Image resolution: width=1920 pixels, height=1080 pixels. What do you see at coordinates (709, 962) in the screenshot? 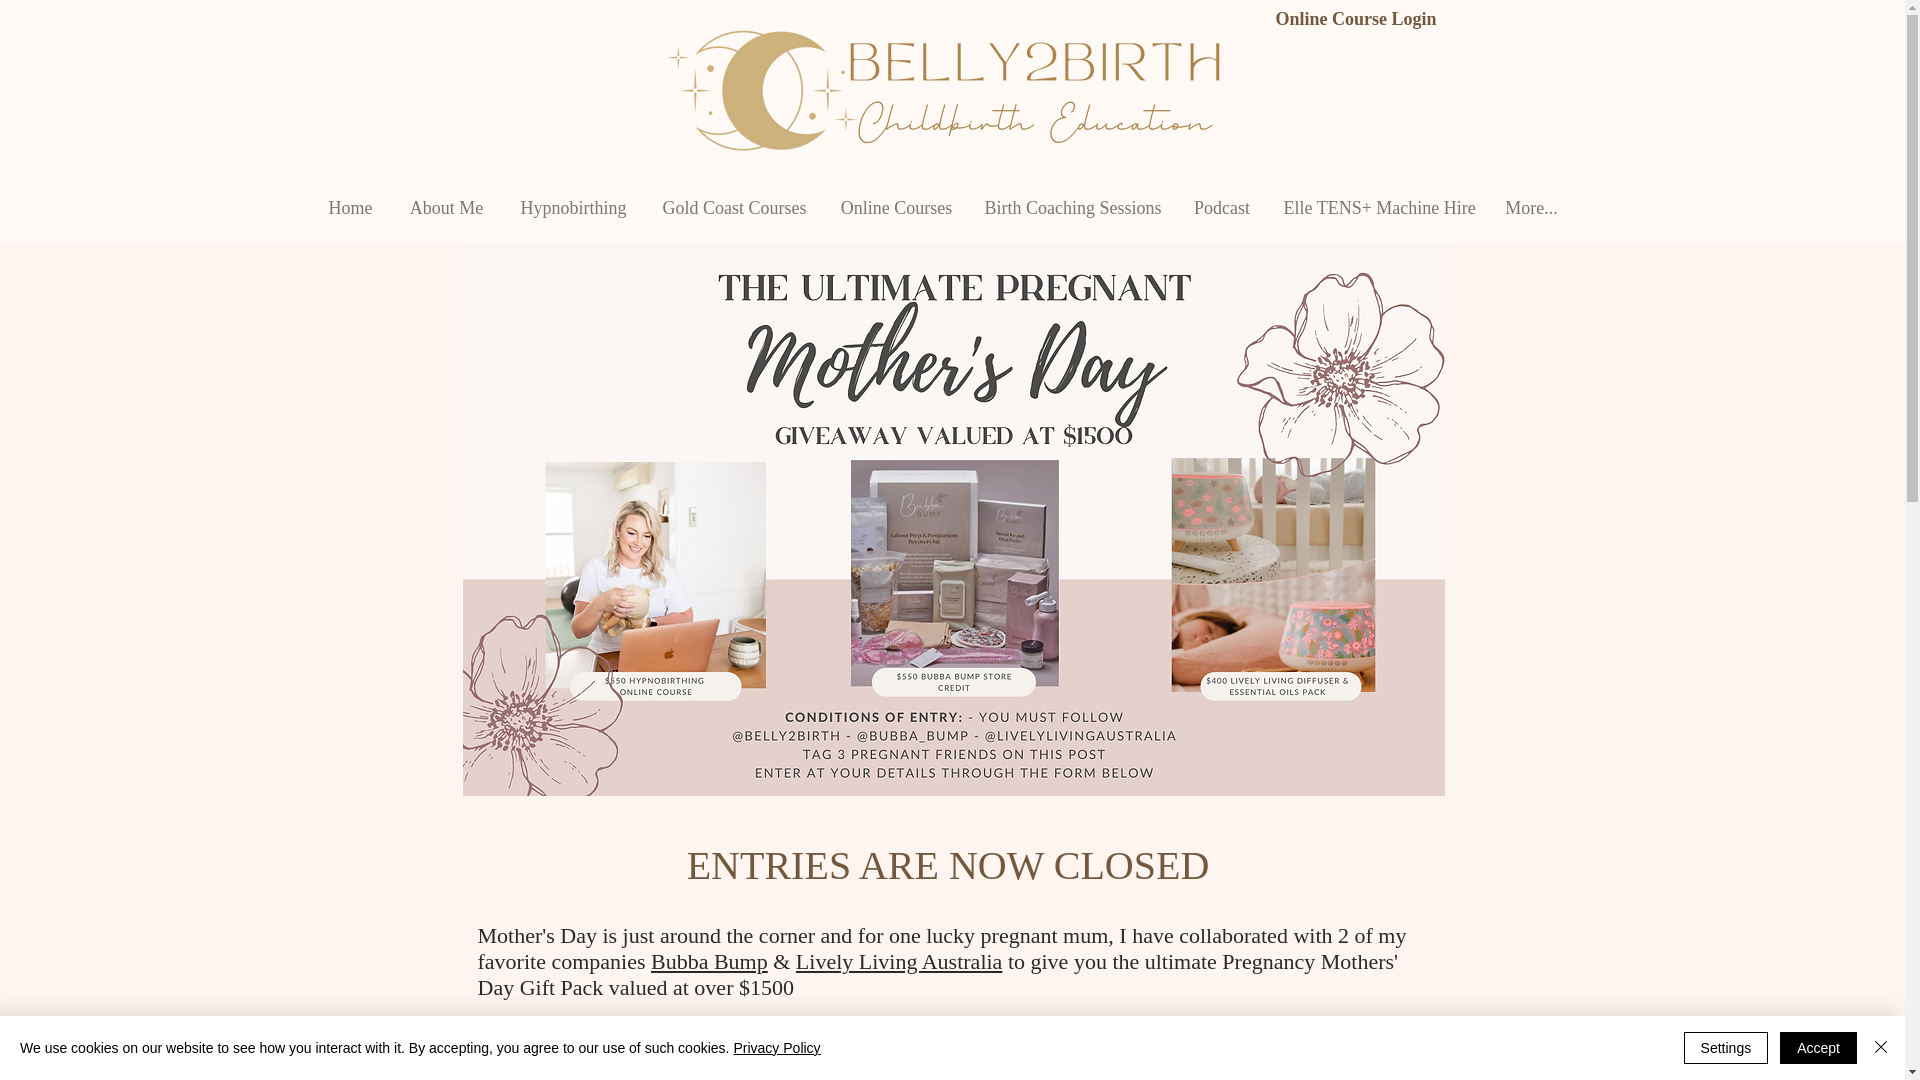
I see `Bubba Bump` at bounding box center [709, 962].